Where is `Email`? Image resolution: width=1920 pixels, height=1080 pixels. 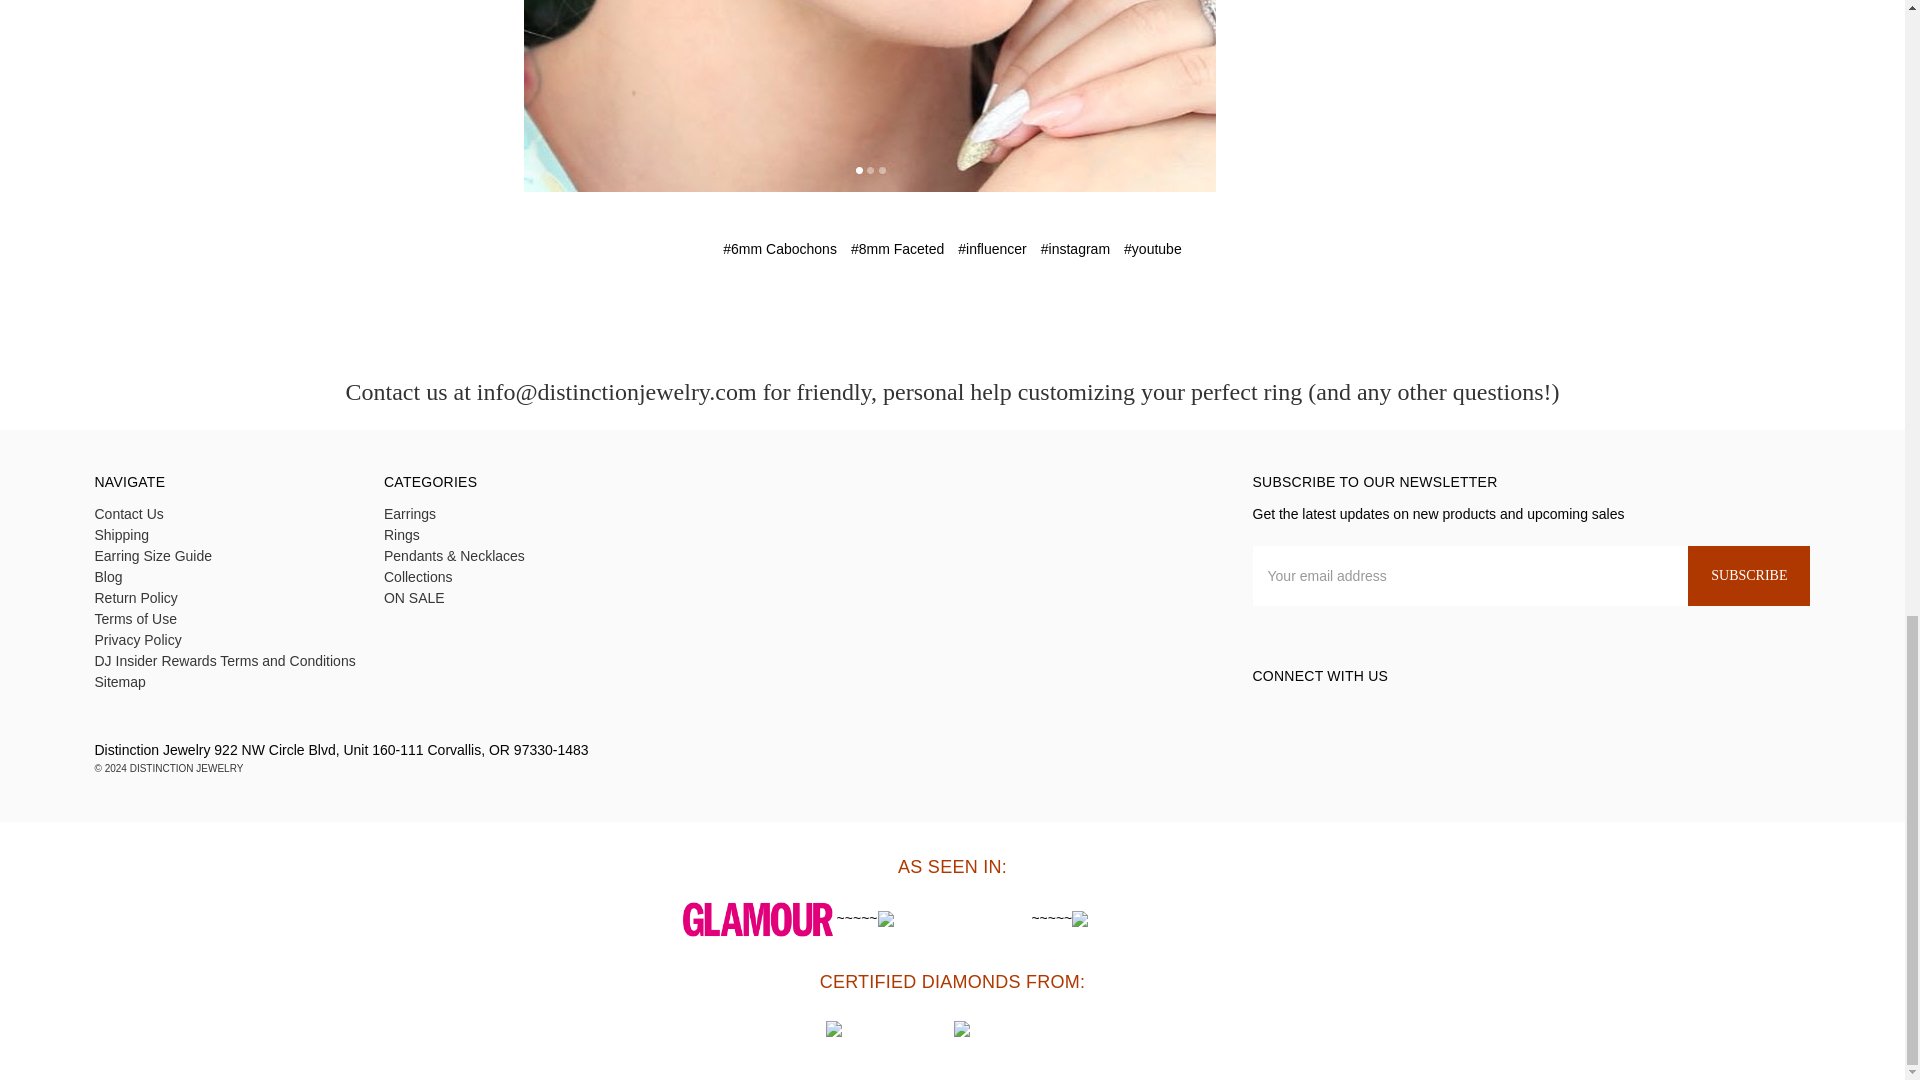
Email is located at coordinates (914, 308).